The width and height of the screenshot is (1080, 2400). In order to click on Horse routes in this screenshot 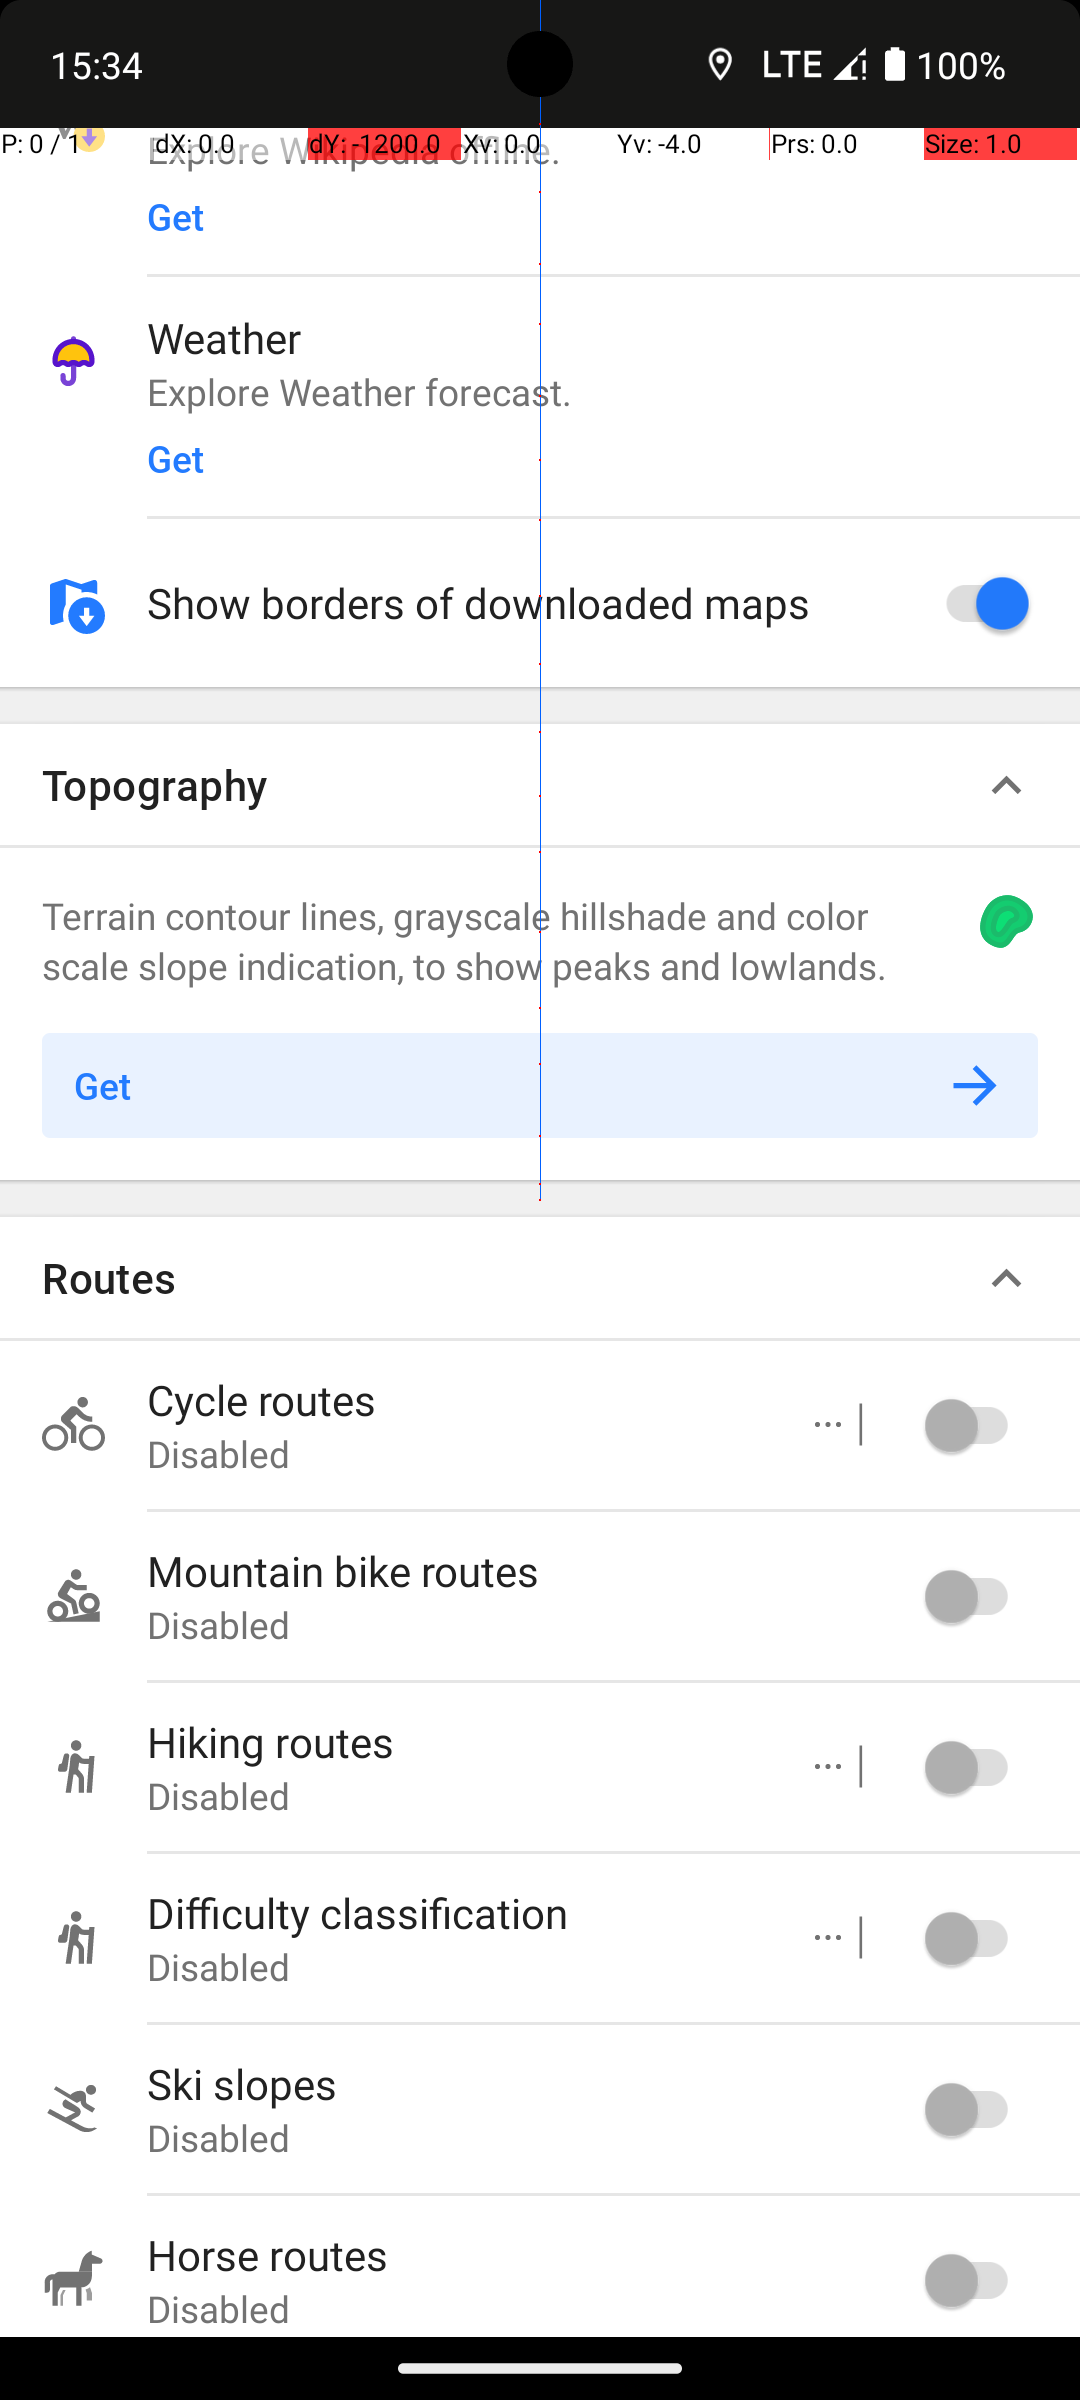, I will do `click(530, 2254)`.